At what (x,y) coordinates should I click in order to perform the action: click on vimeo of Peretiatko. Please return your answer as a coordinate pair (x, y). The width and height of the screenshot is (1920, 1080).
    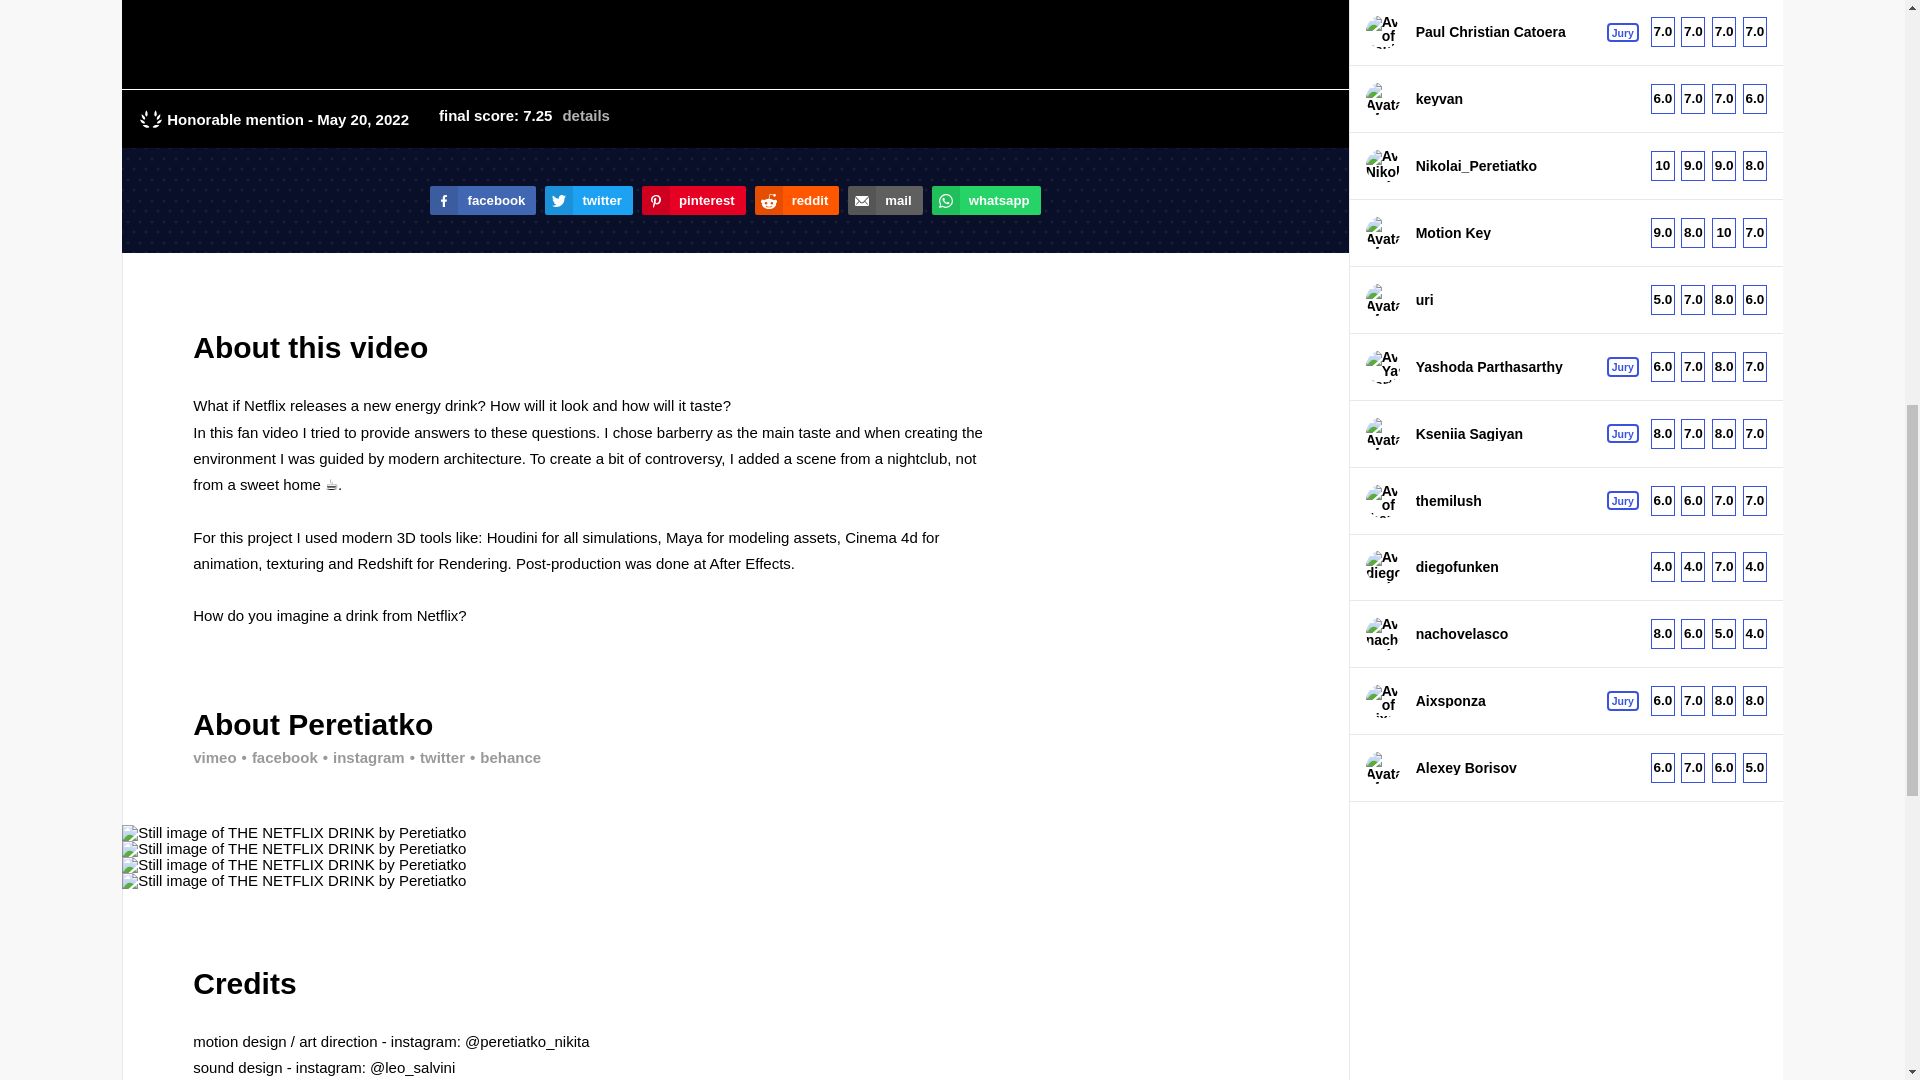
    Looking at the image, I should click on (214, 756).